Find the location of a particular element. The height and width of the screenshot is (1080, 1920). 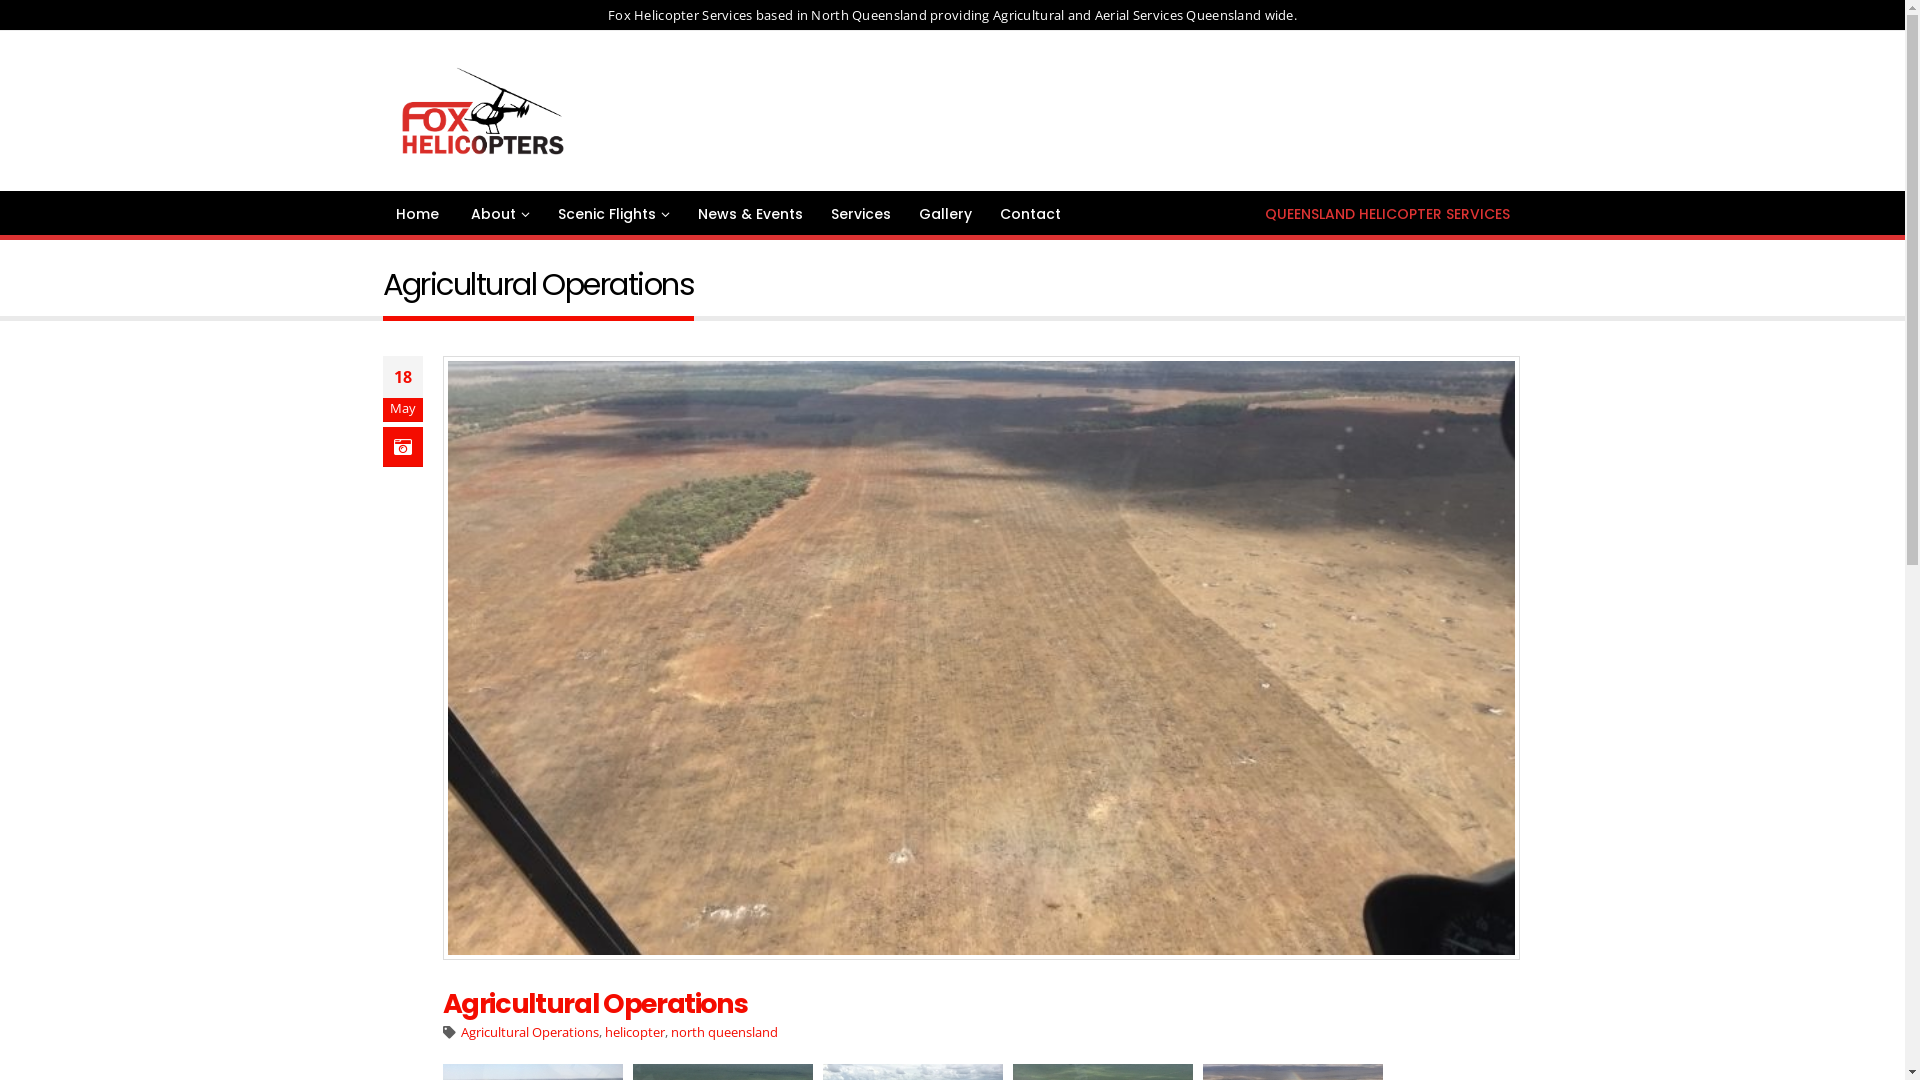

Contact is located at coordinates (1030, 213).